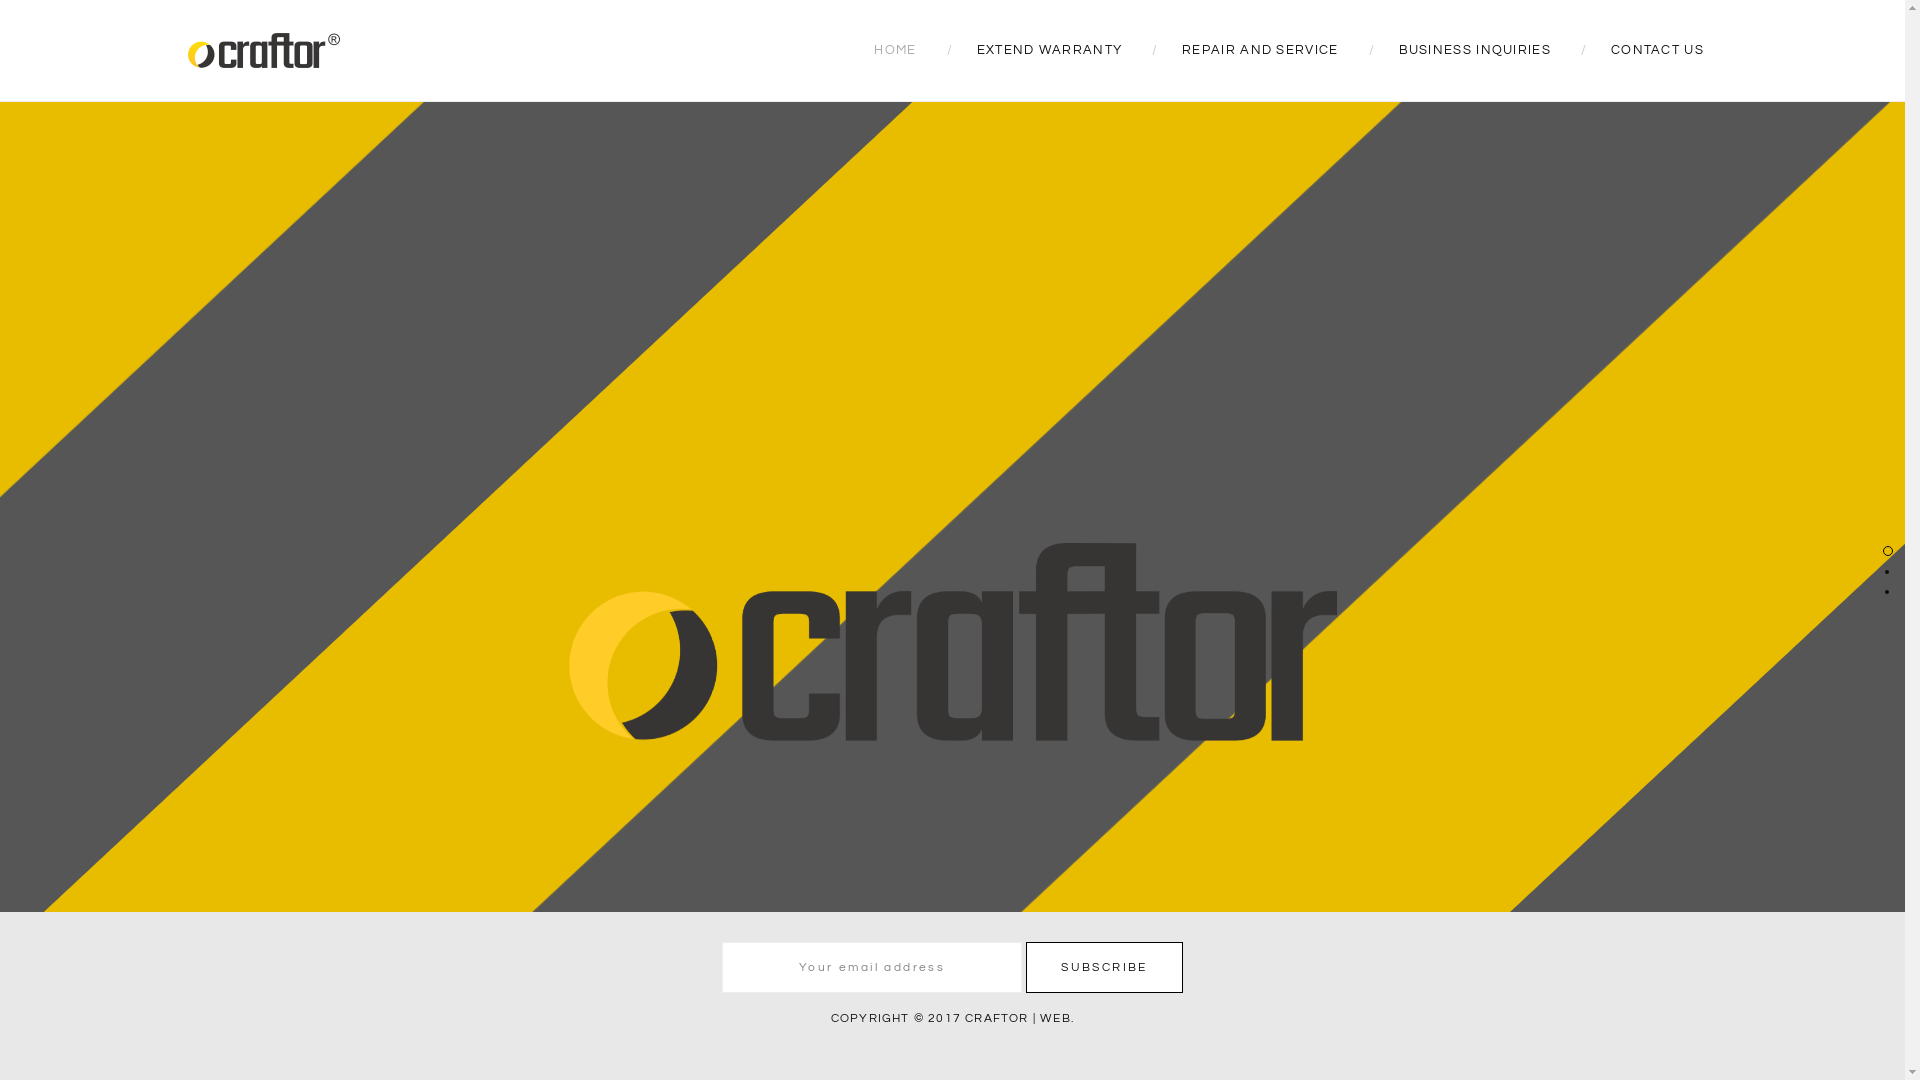 This screenshot has width=1920, height=1080. I want to click on EXTEND WARRANTY, so click(1050, 50).